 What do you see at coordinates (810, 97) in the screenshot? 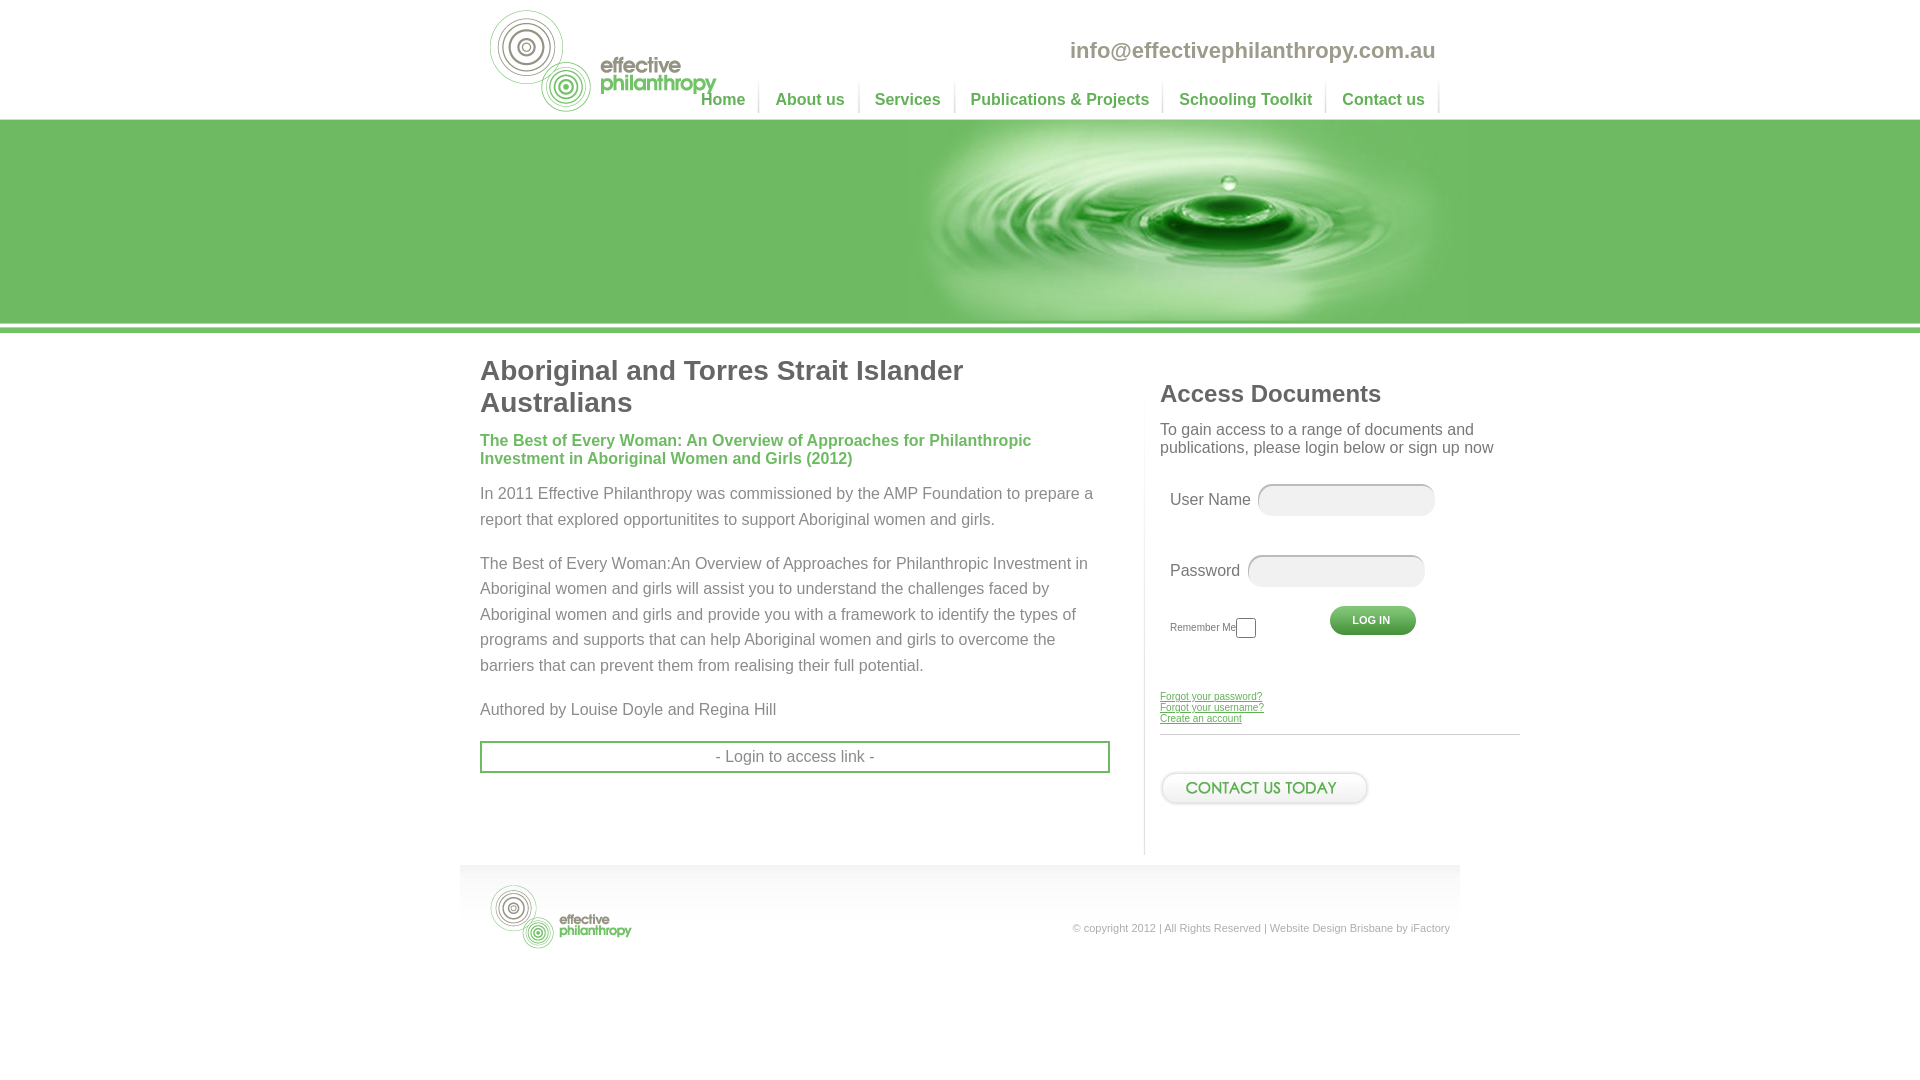
I see `About us` at bounding box center [810, 97].